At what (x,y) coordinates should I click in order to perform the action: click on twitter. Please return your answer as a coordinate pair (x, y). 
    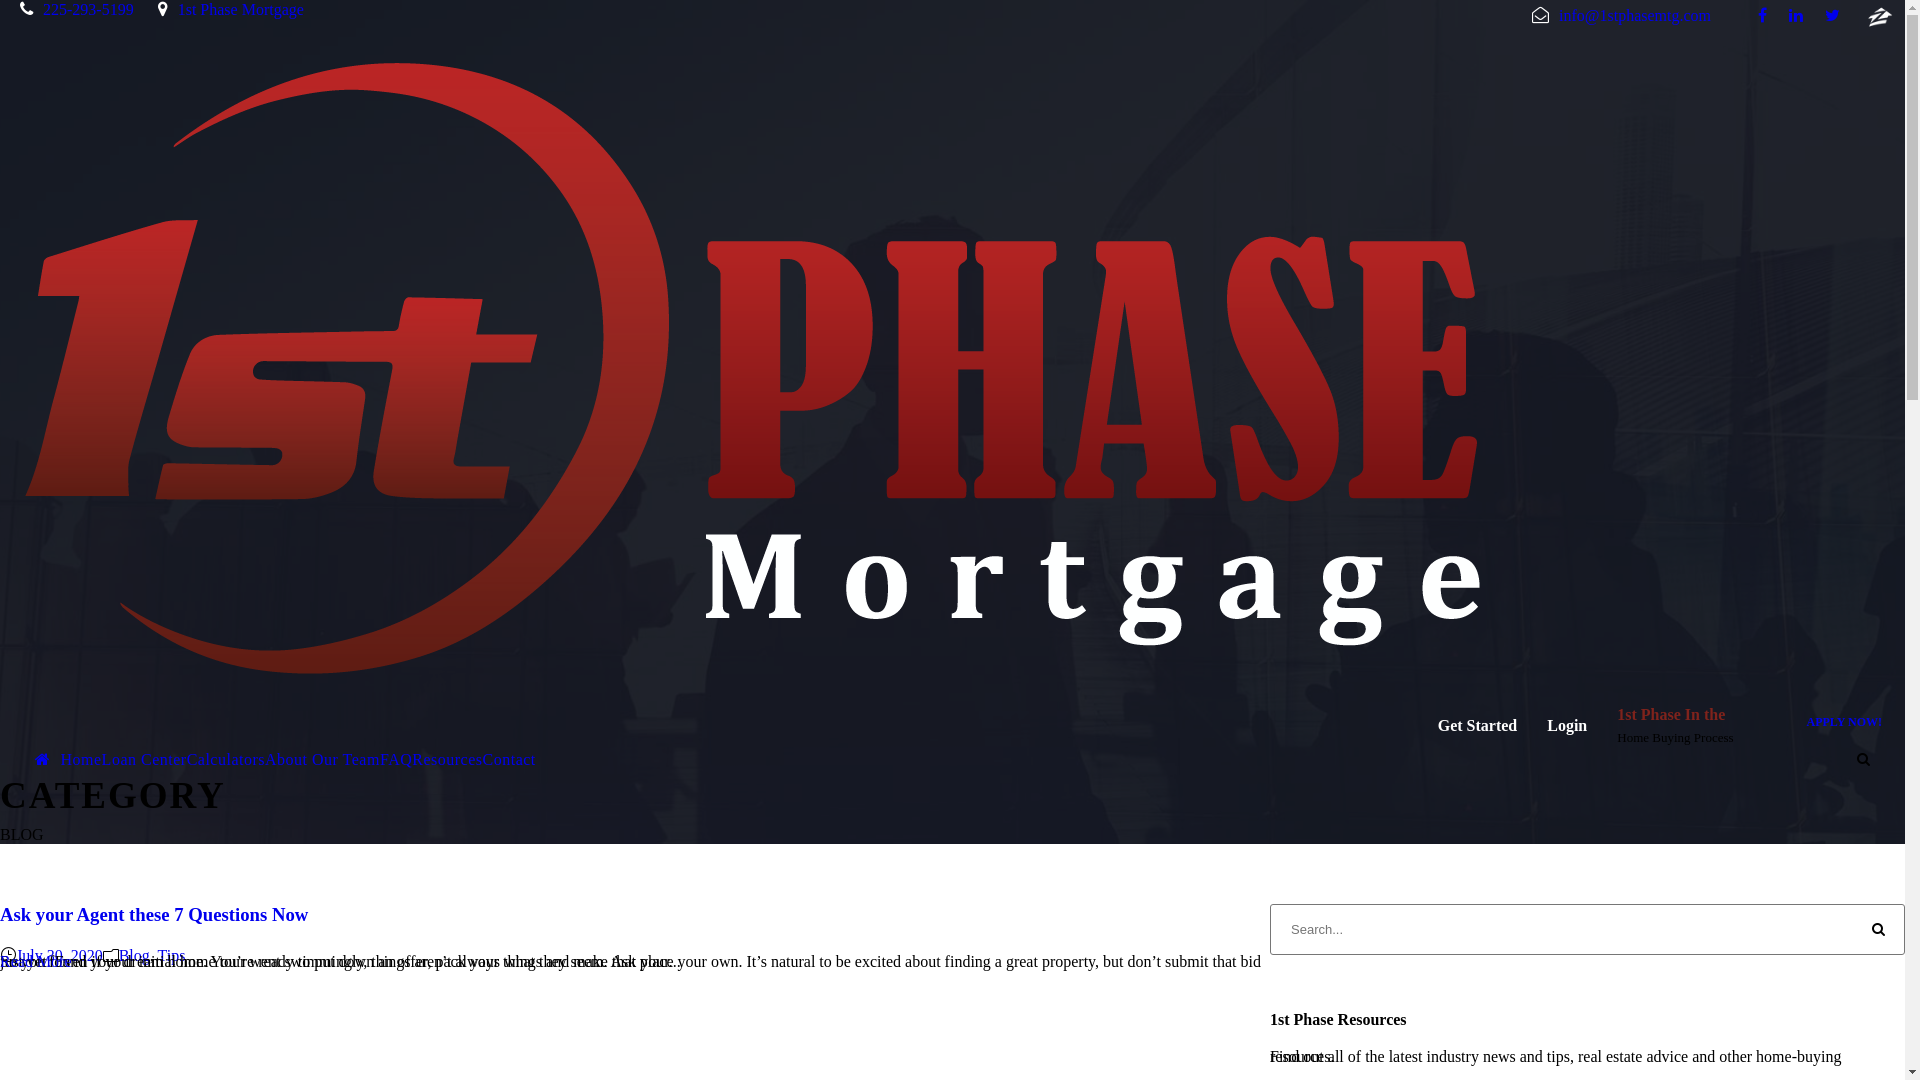
    Looking at the image, I should click on (1880, 16).